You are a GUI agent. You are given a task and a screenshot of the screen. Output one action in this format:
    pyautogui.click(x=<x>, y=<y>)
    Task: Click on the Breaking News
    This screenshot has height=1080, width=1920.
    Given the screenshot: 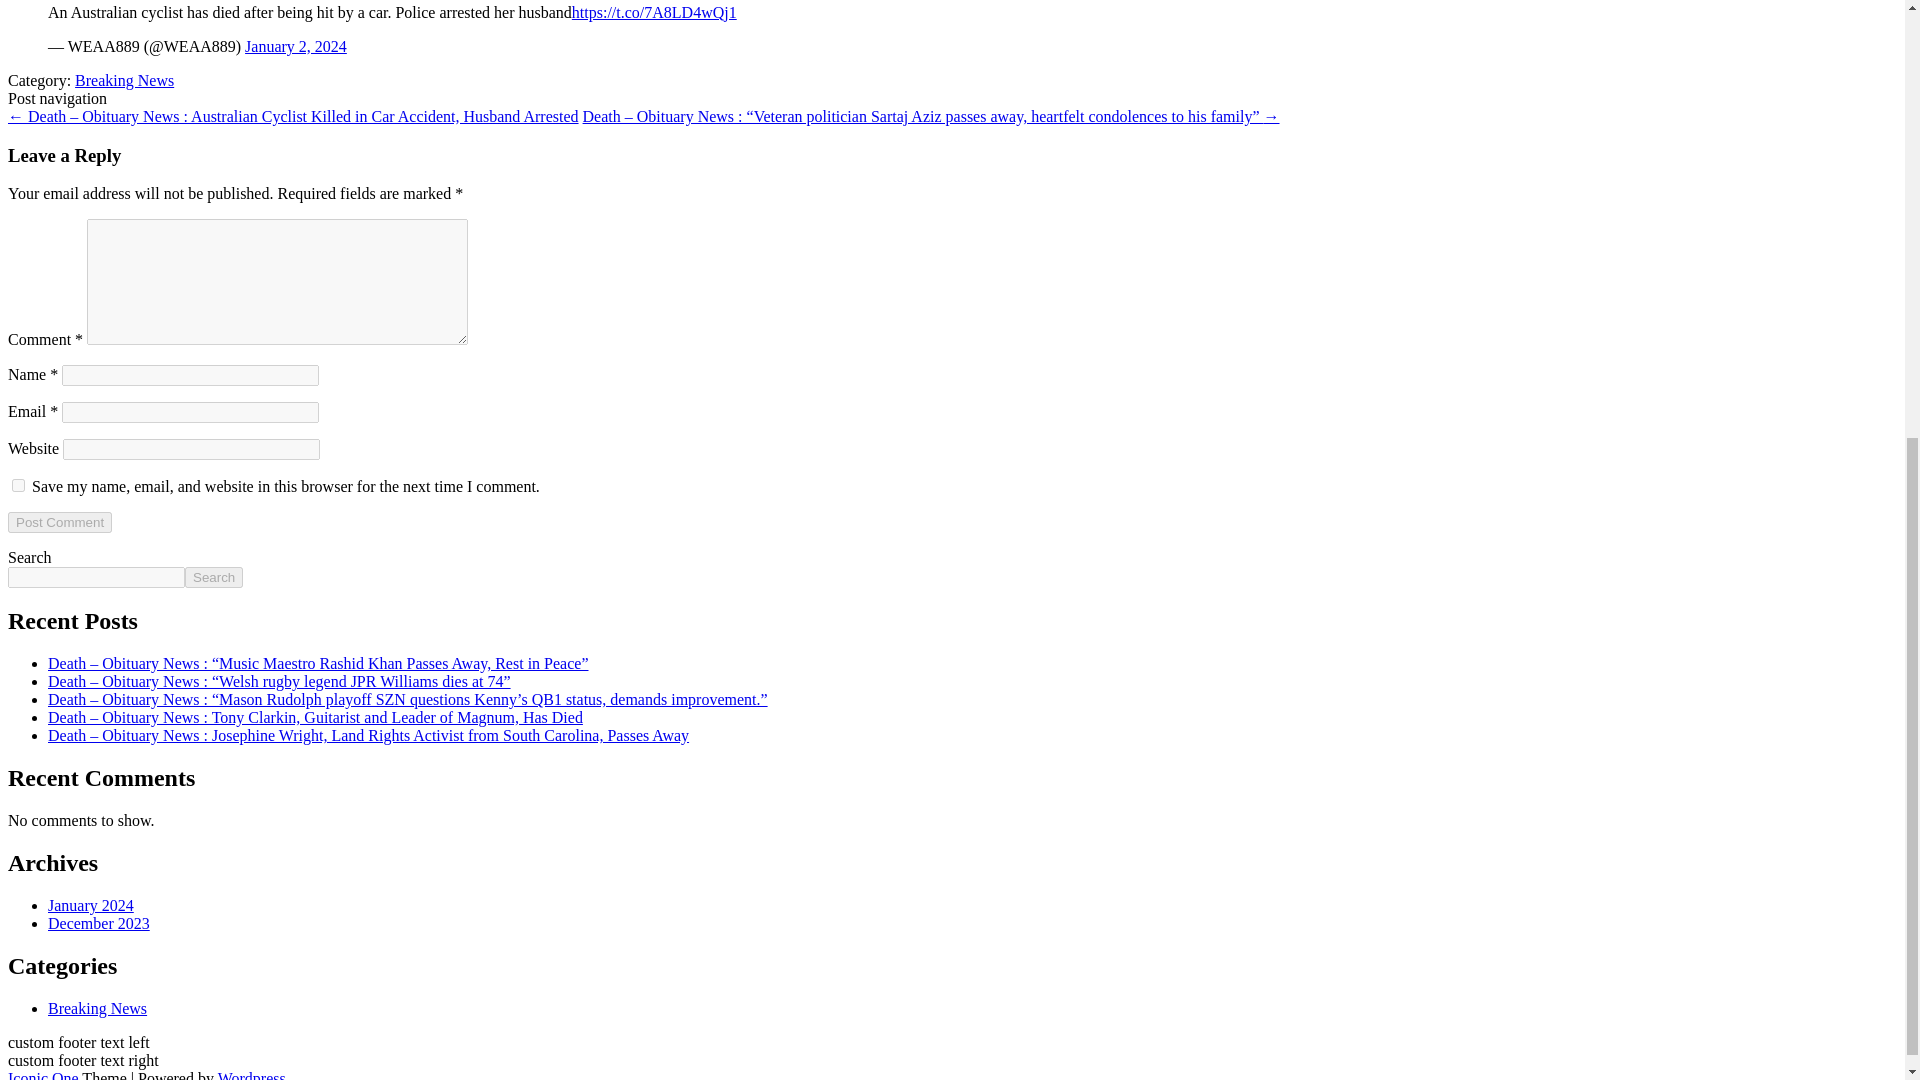 What is the action you would take?
    pyautogui.click(x=98, y=1008)
    